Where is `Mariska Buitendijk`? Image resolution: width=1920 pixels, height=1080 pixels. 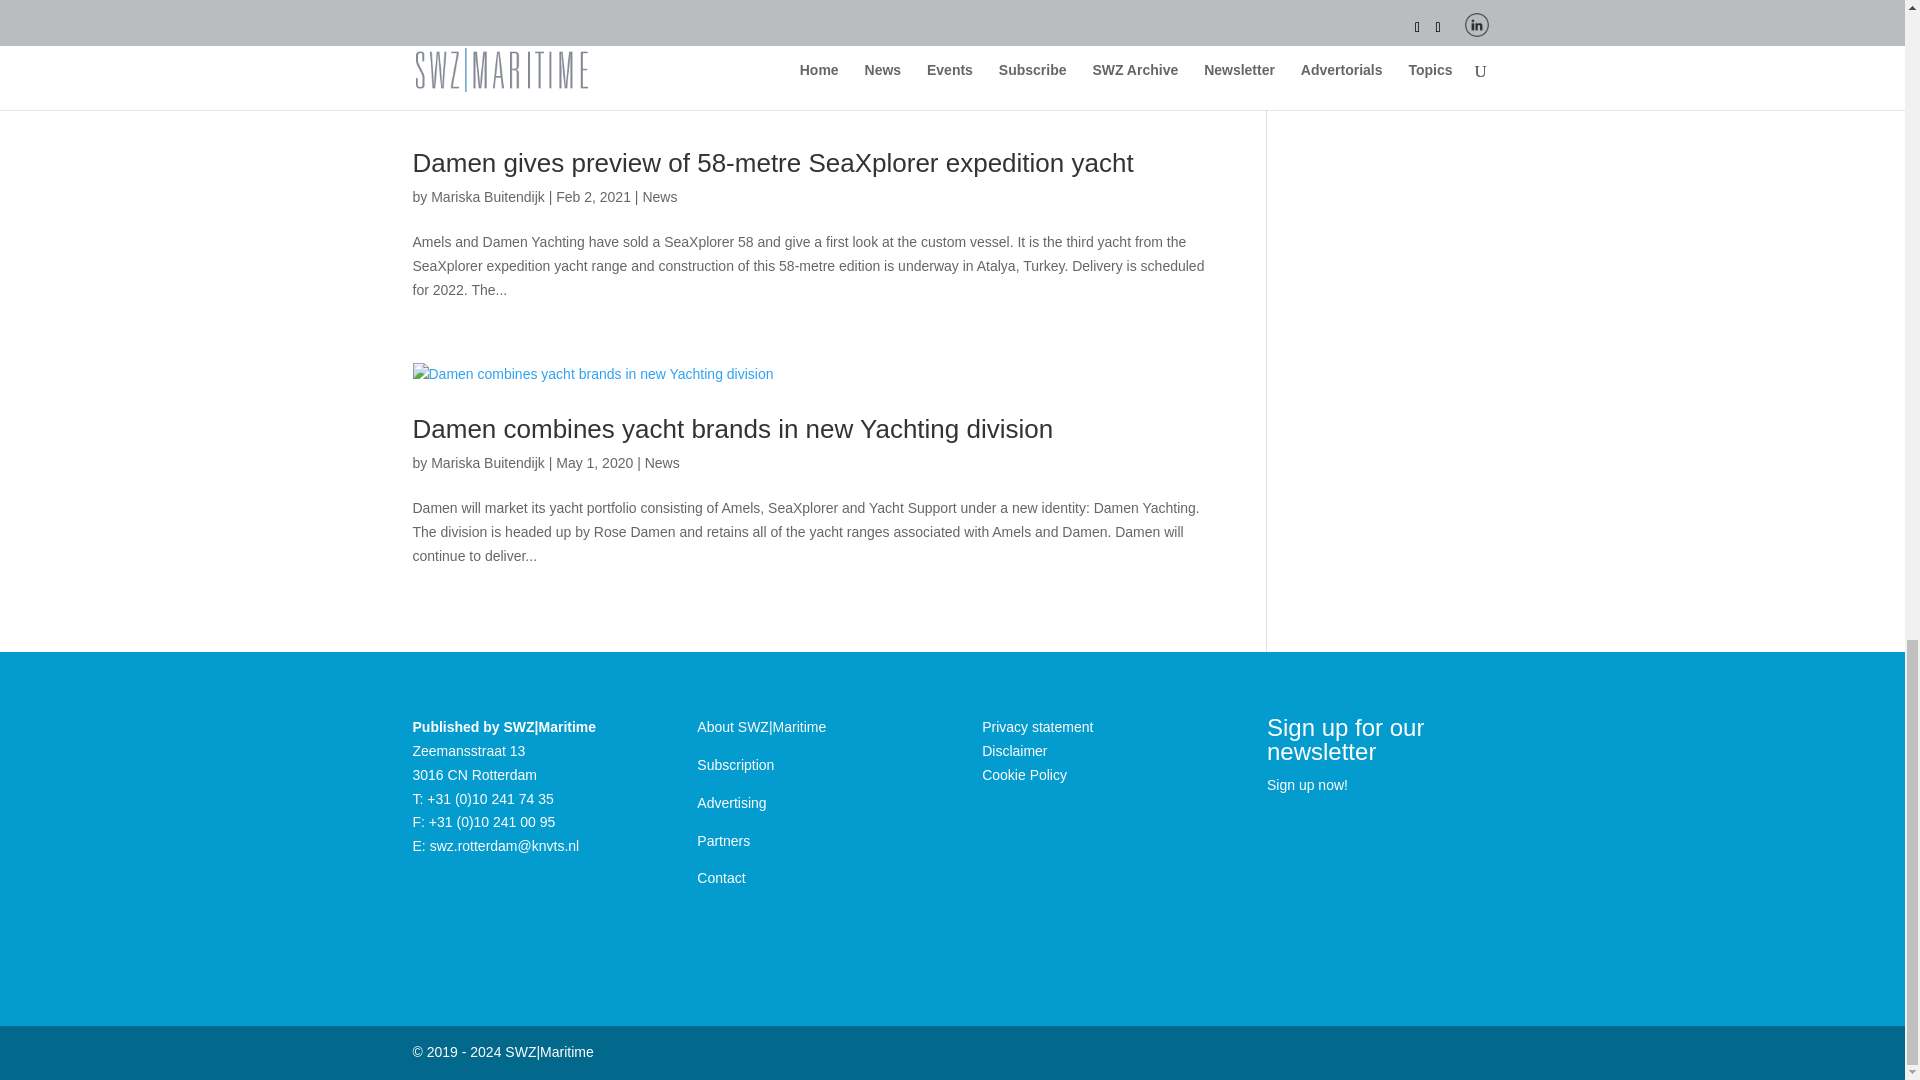
Mariska Buitendijk is located at coordinates (488, 197).